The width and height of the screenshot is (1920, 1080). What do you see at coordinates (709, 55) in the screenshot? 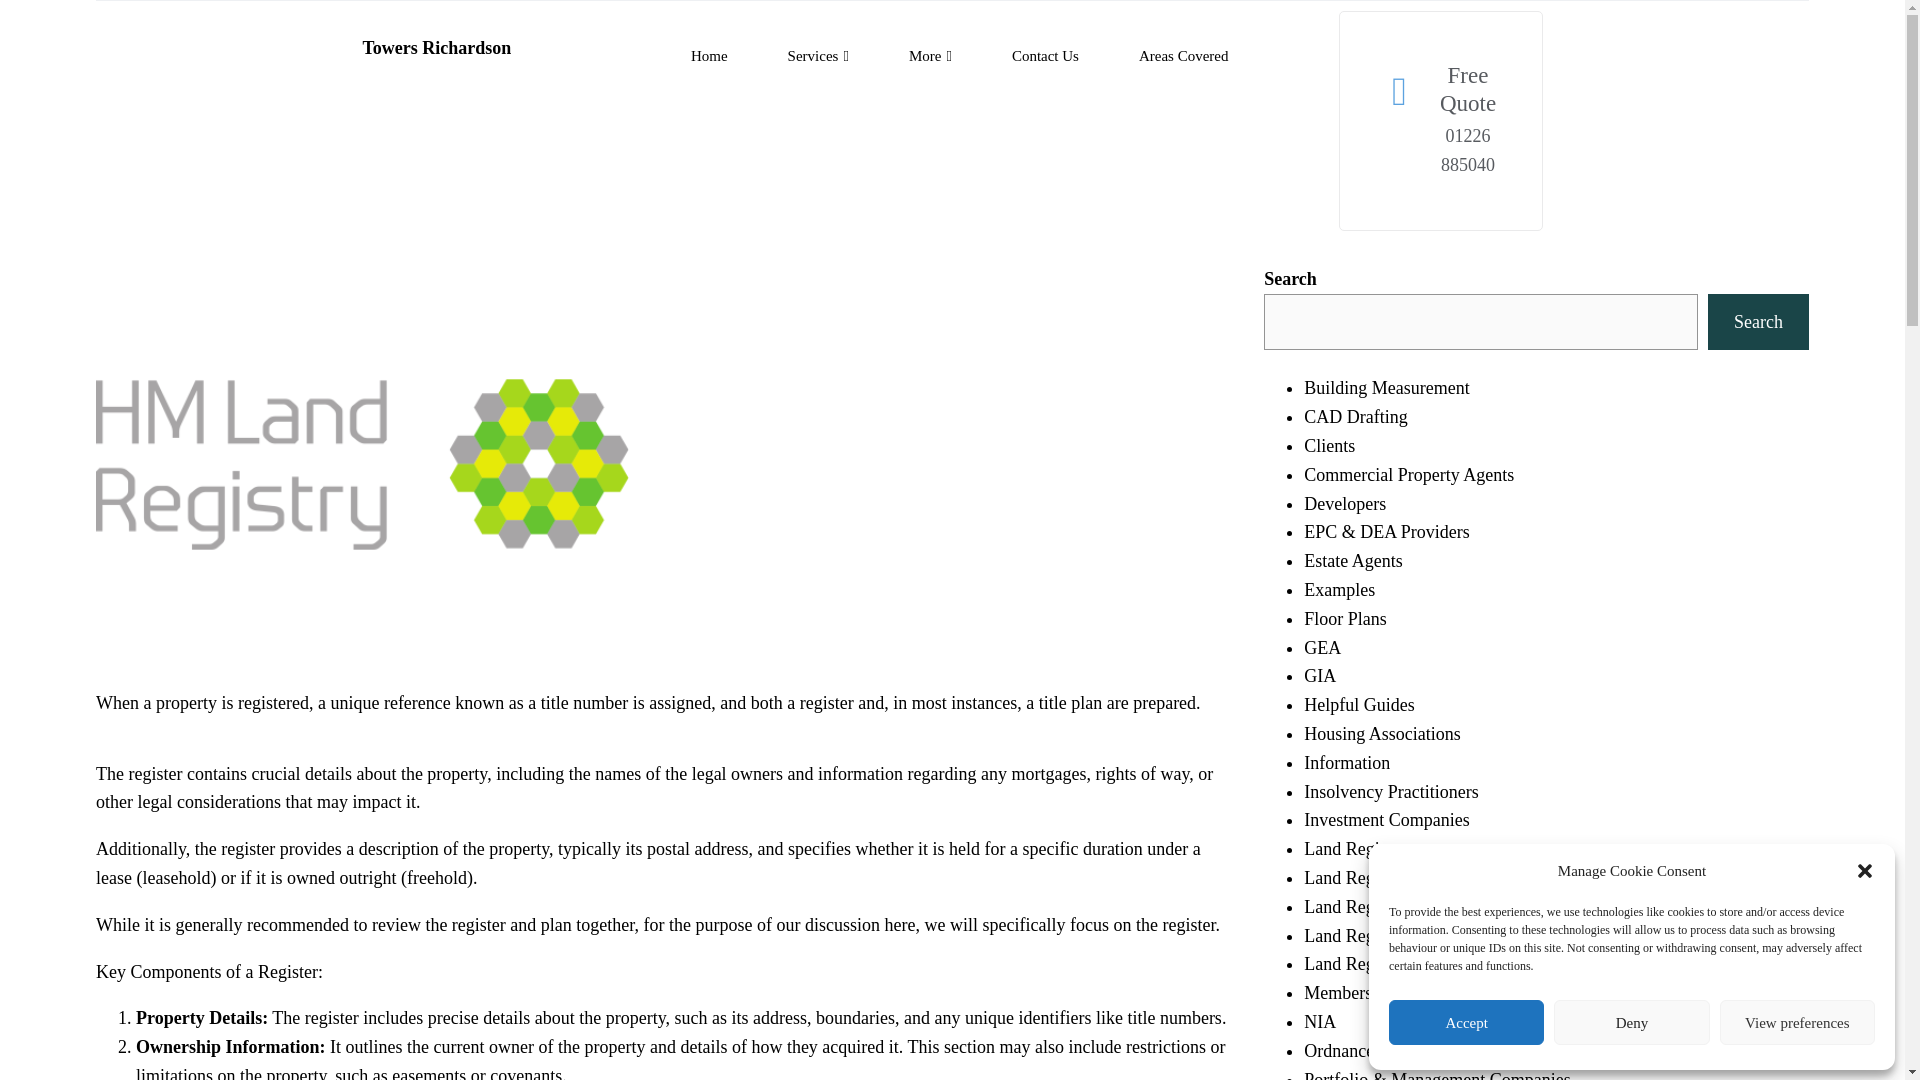
I see `Home` at bounding box center [709, 55].